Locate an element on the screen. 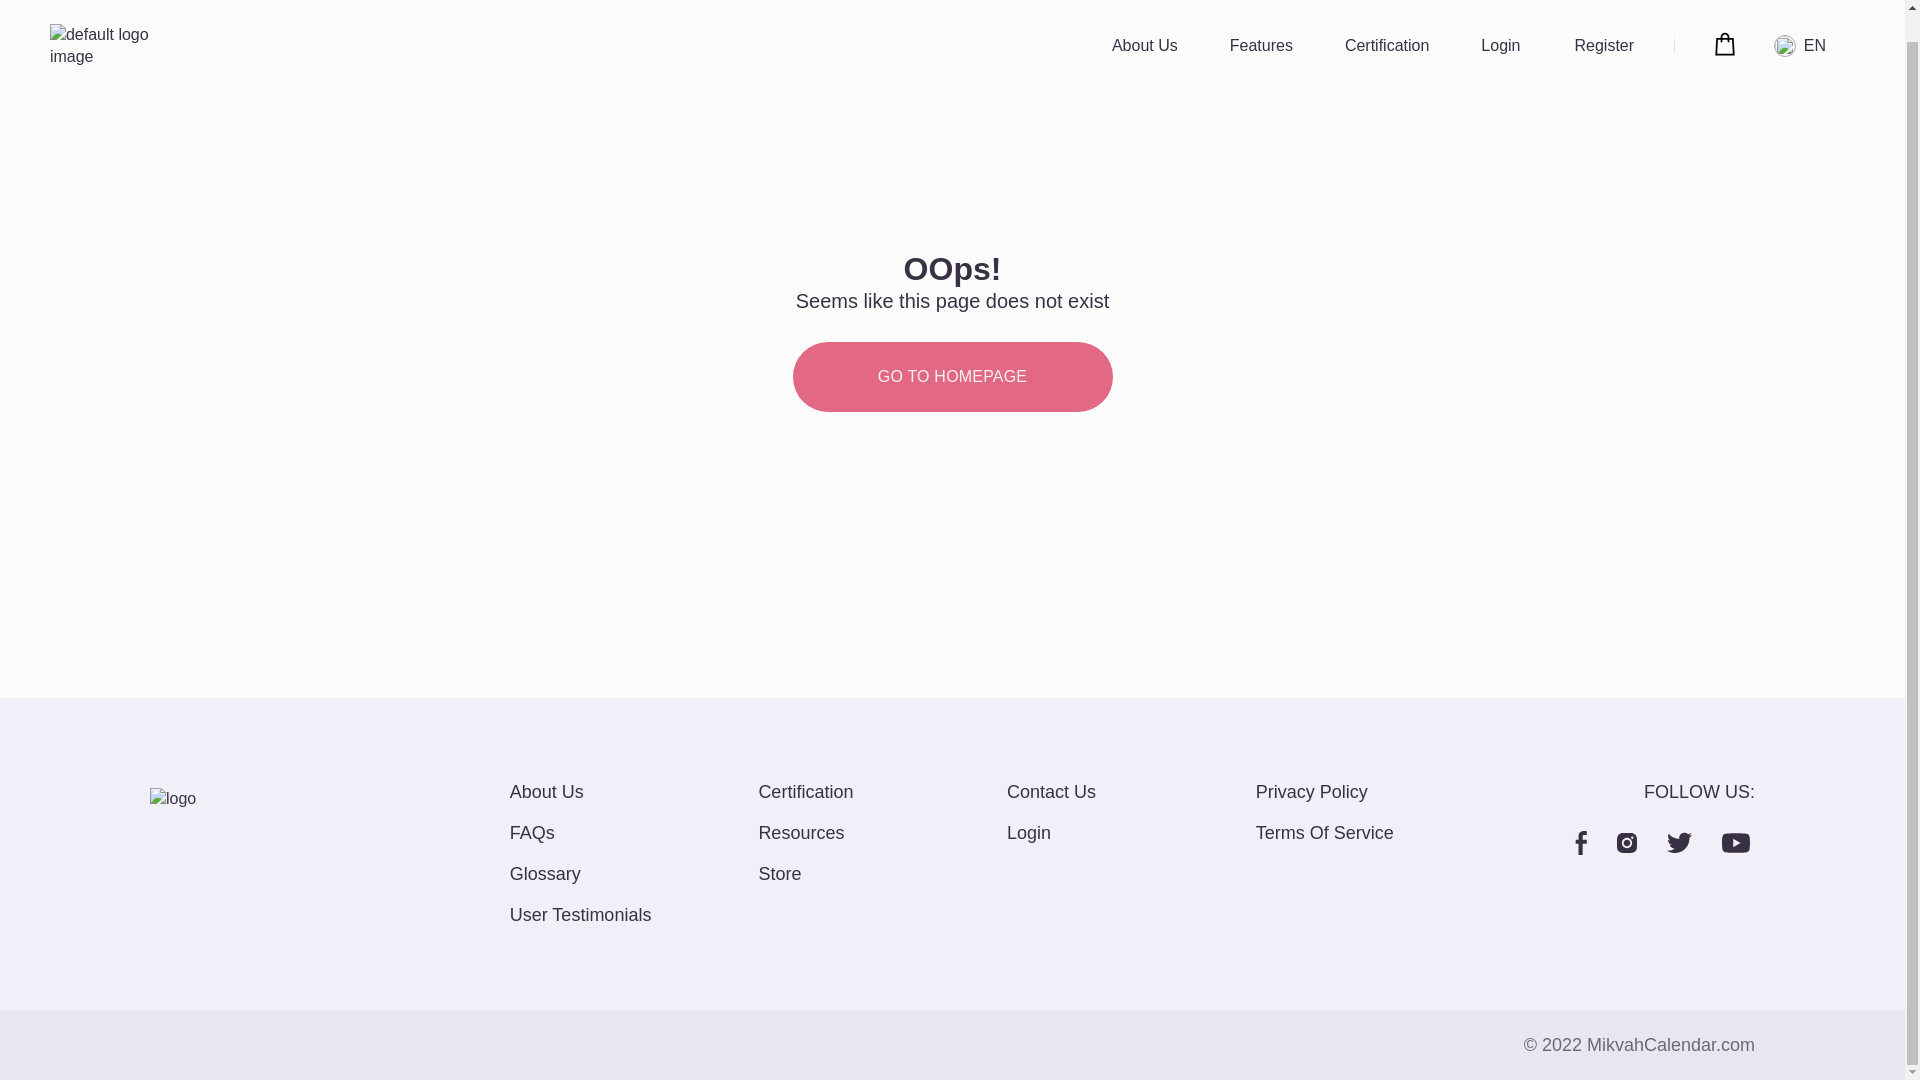 This screenshot has height=1080, width=1920. Mikvah calendar is located at coordinates (214, 799).